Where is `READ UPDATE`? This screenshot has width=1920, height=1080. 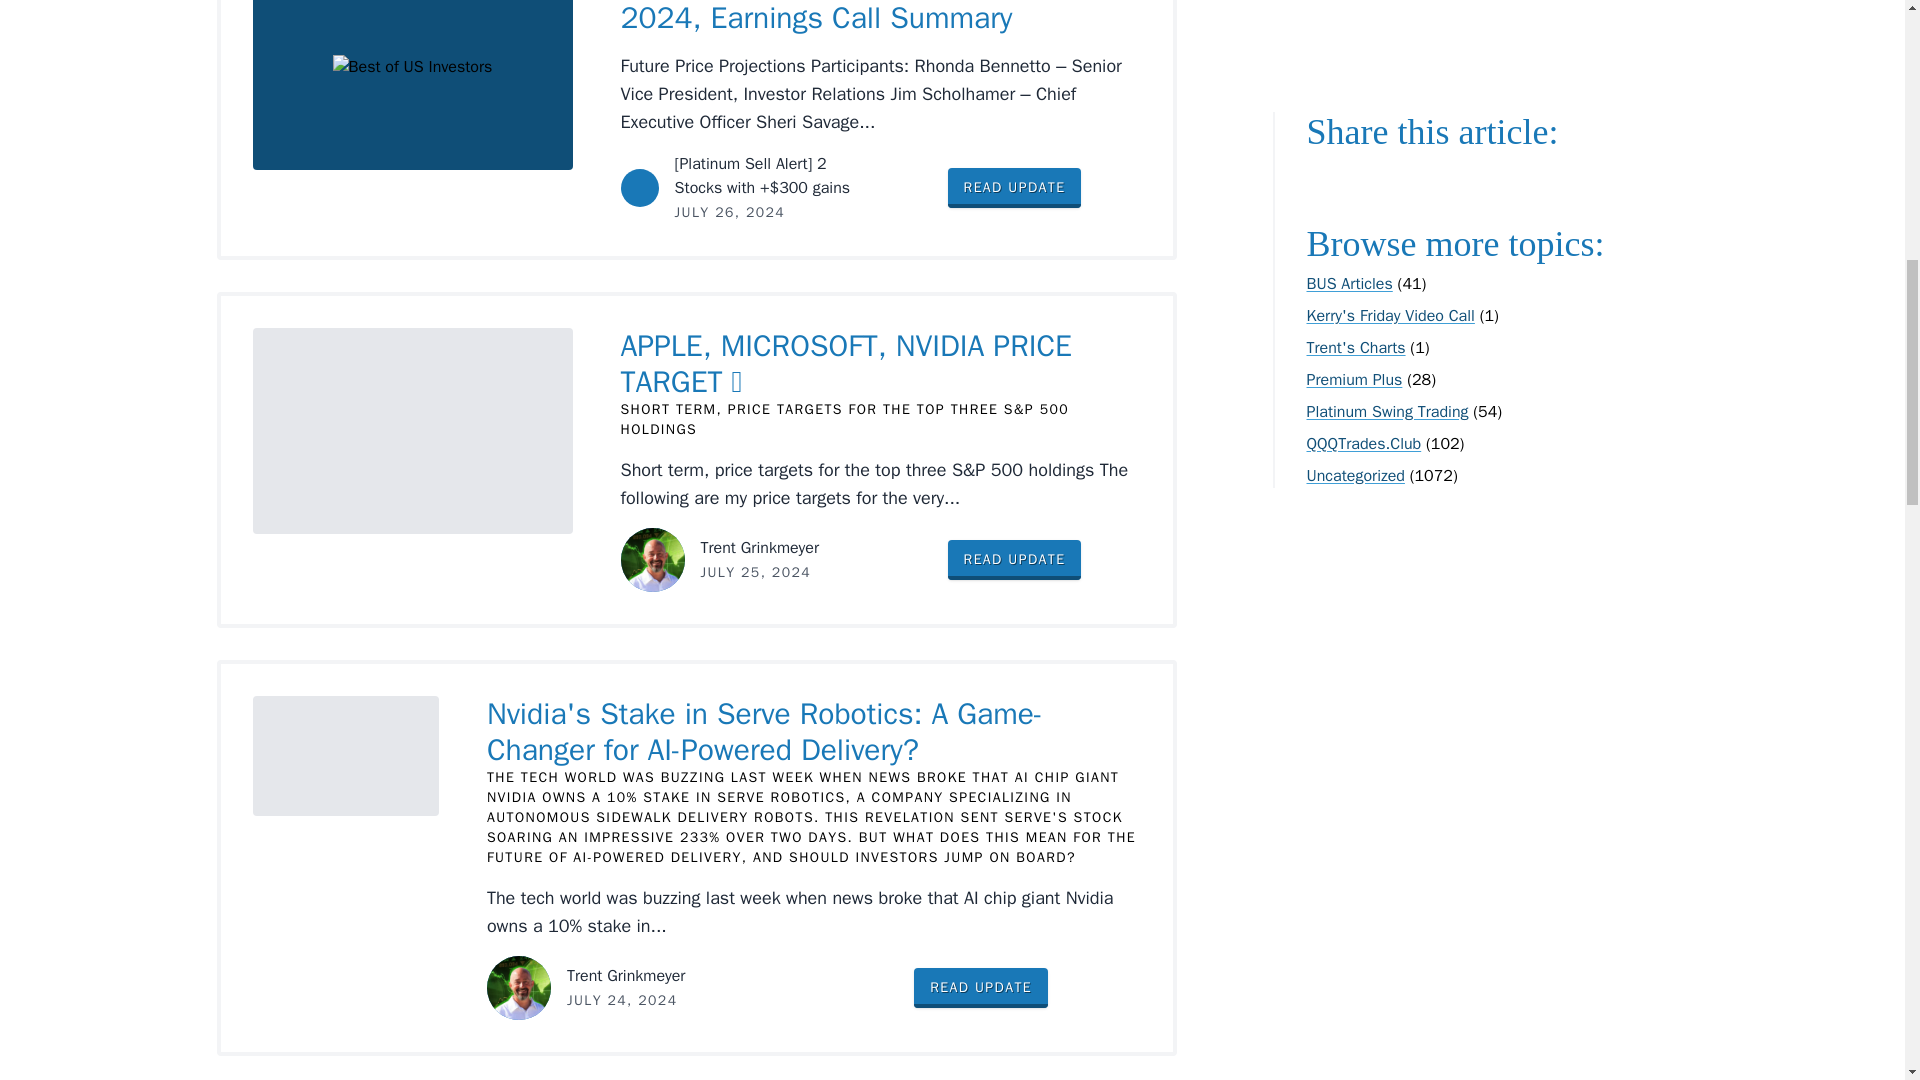
READ UPDATE is located at coordinates (1015, 188).